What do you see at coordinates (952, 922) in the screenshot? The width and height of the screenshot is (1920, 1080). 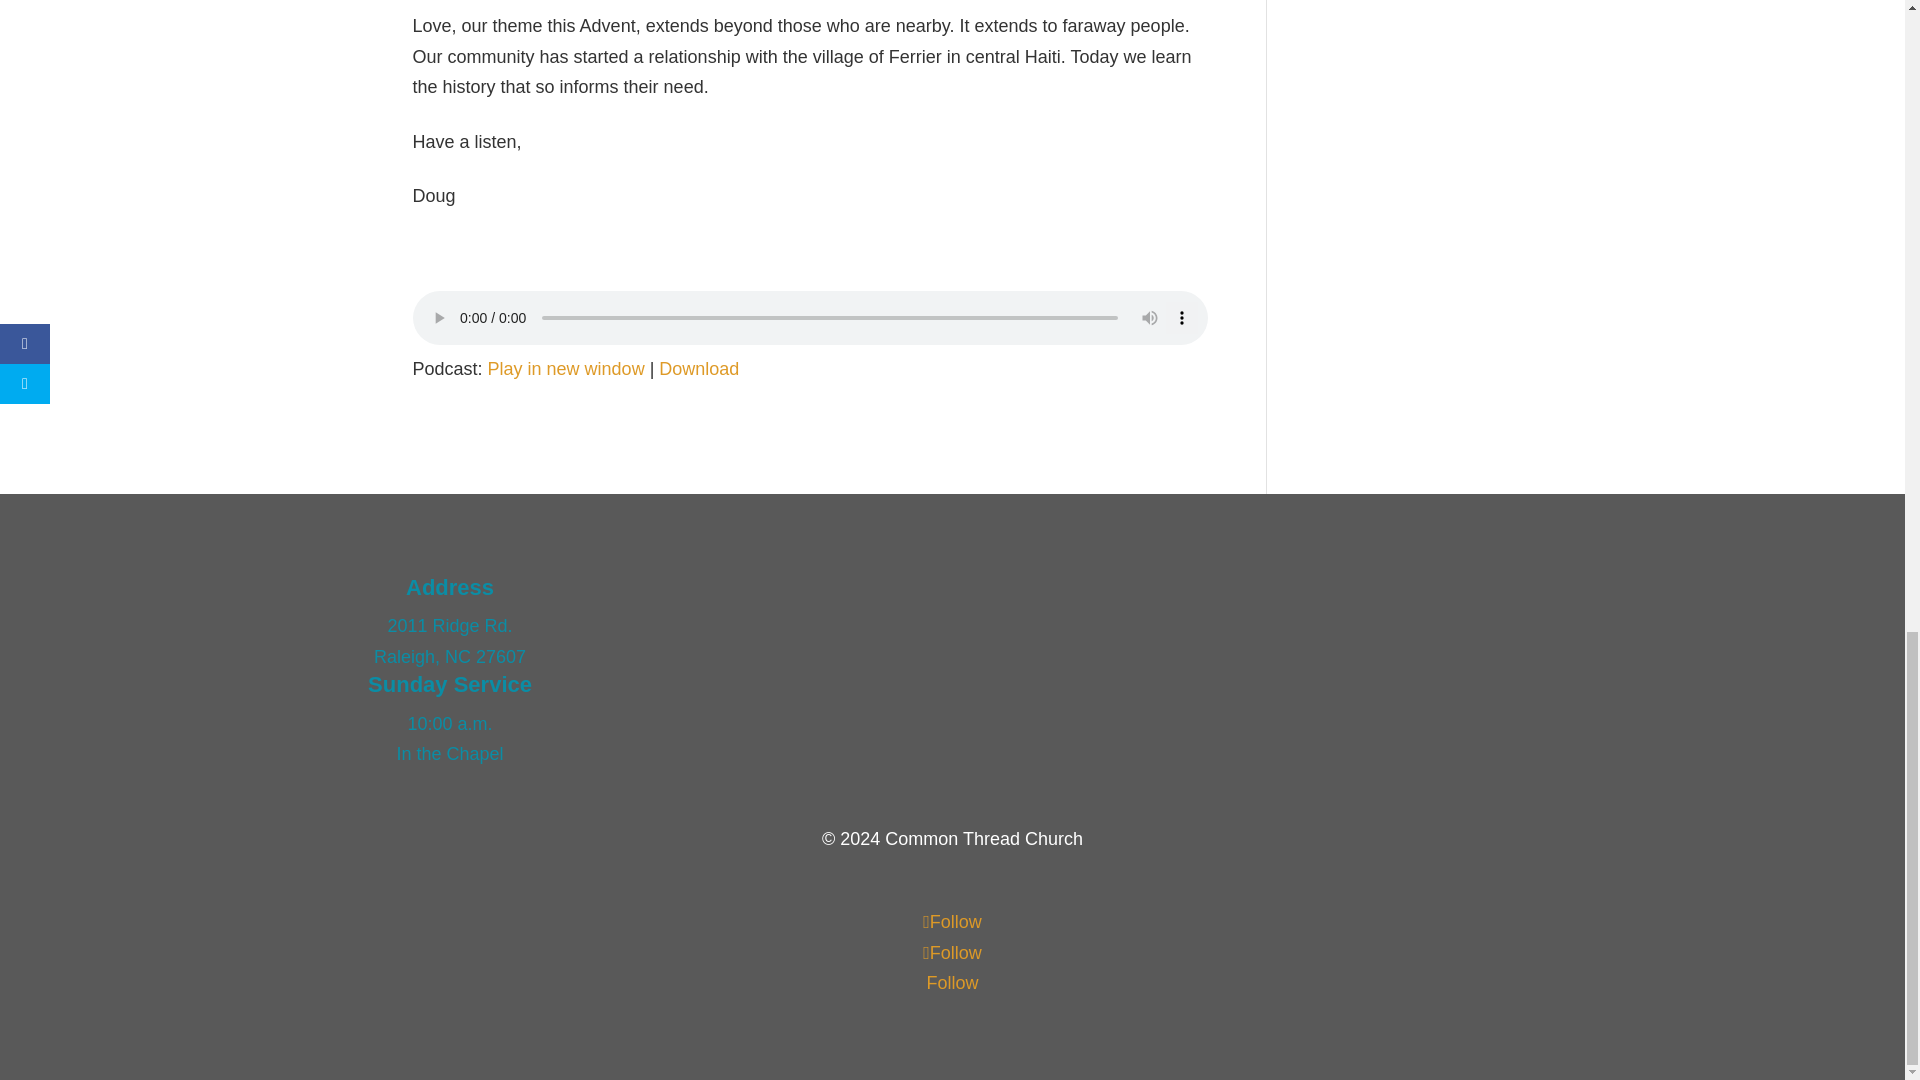 I see `Follow on Facebook` at bounding box center [952, 922].